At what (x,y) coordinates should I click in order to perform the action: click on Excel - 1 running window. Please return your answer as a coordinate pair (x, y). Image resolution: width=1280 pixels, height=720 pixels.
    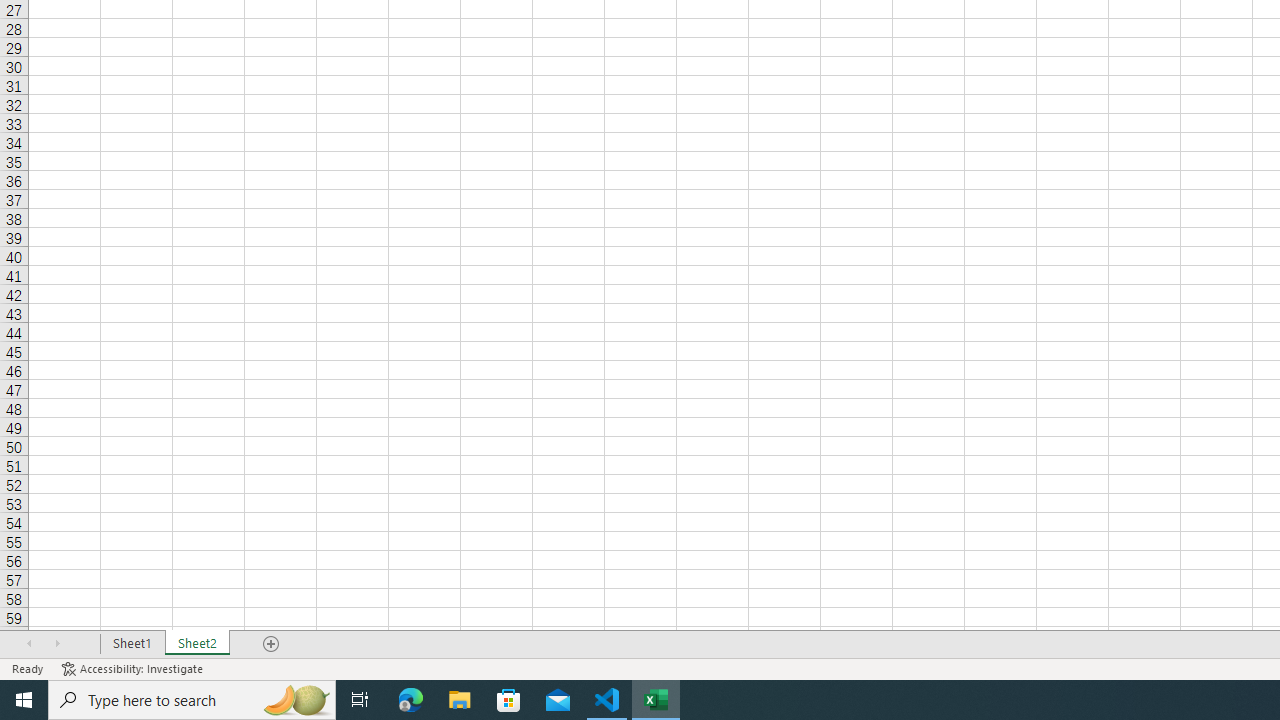
    Looking at the image, I should click on (656, 700).